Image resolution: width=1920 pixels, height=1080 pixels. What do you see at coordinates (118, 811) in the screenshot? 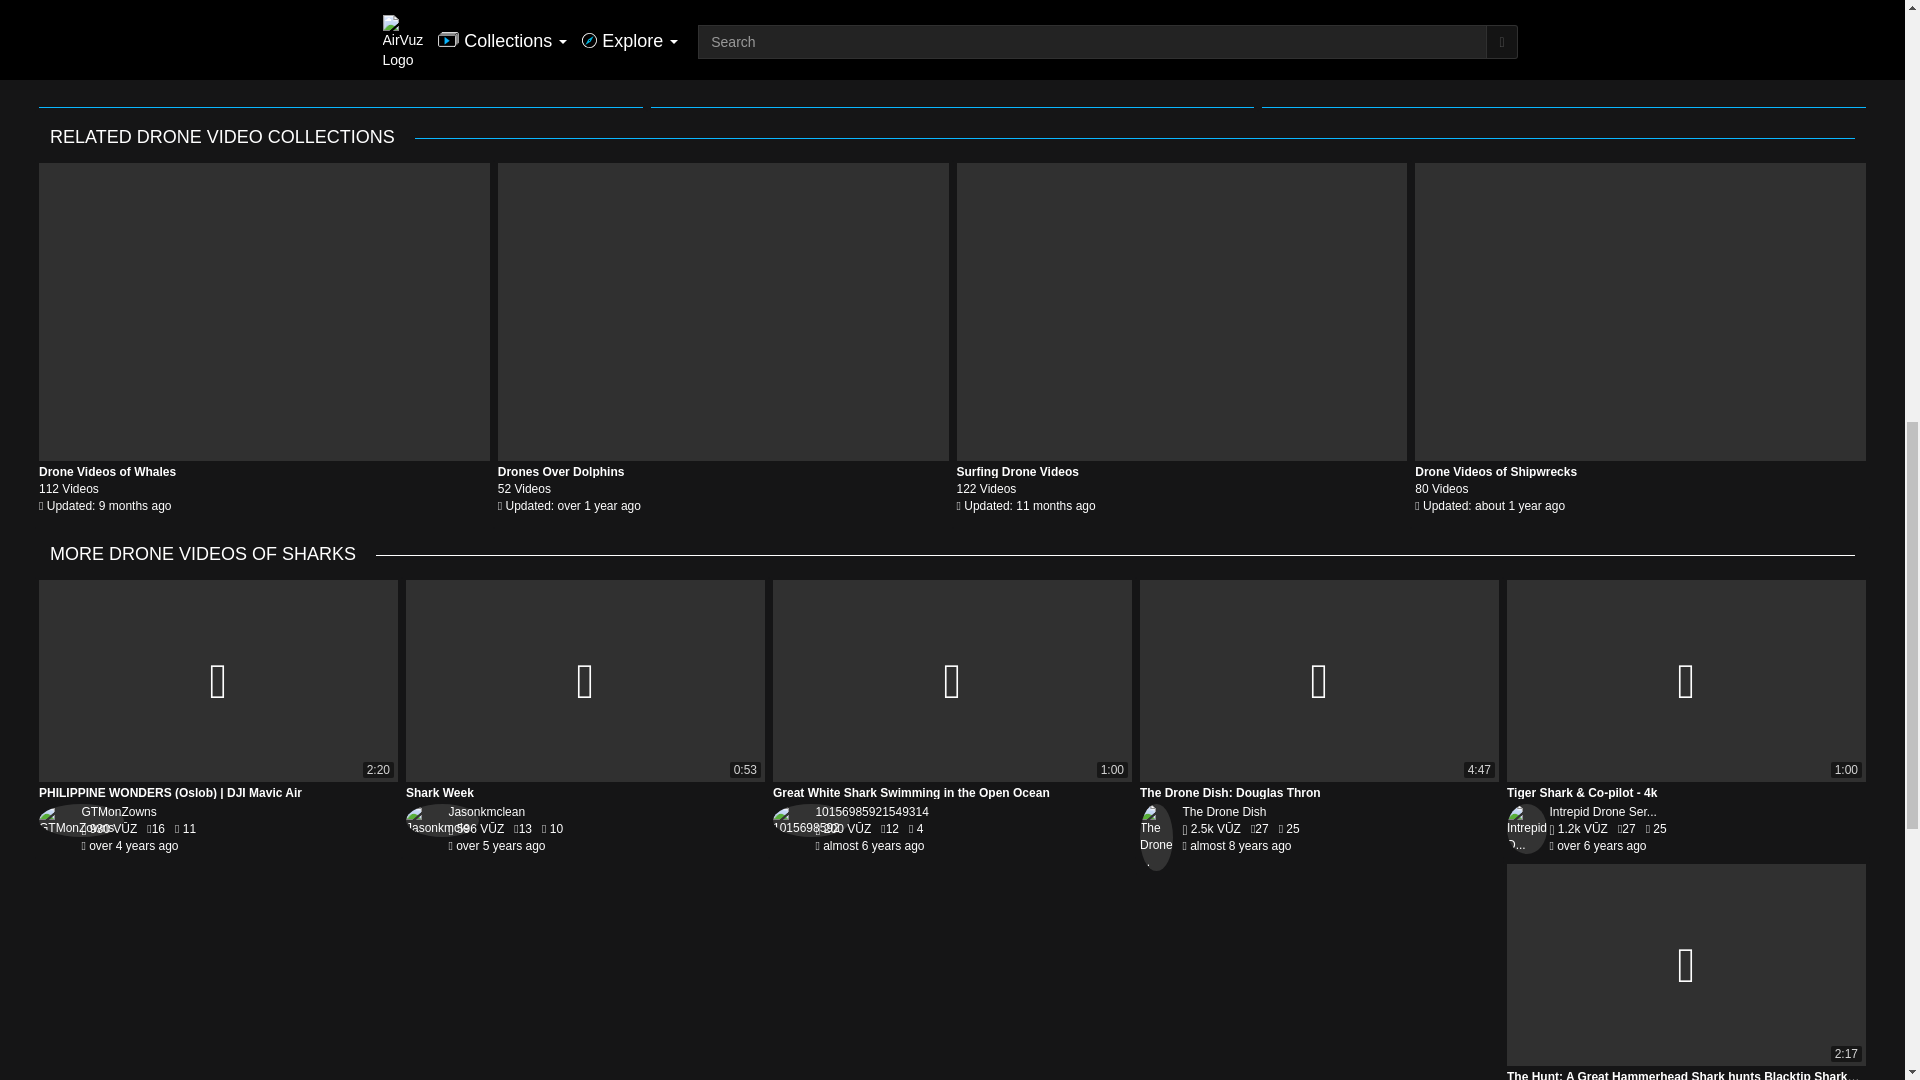
I see `GTMonZowns` at bounding box center [118, 811].